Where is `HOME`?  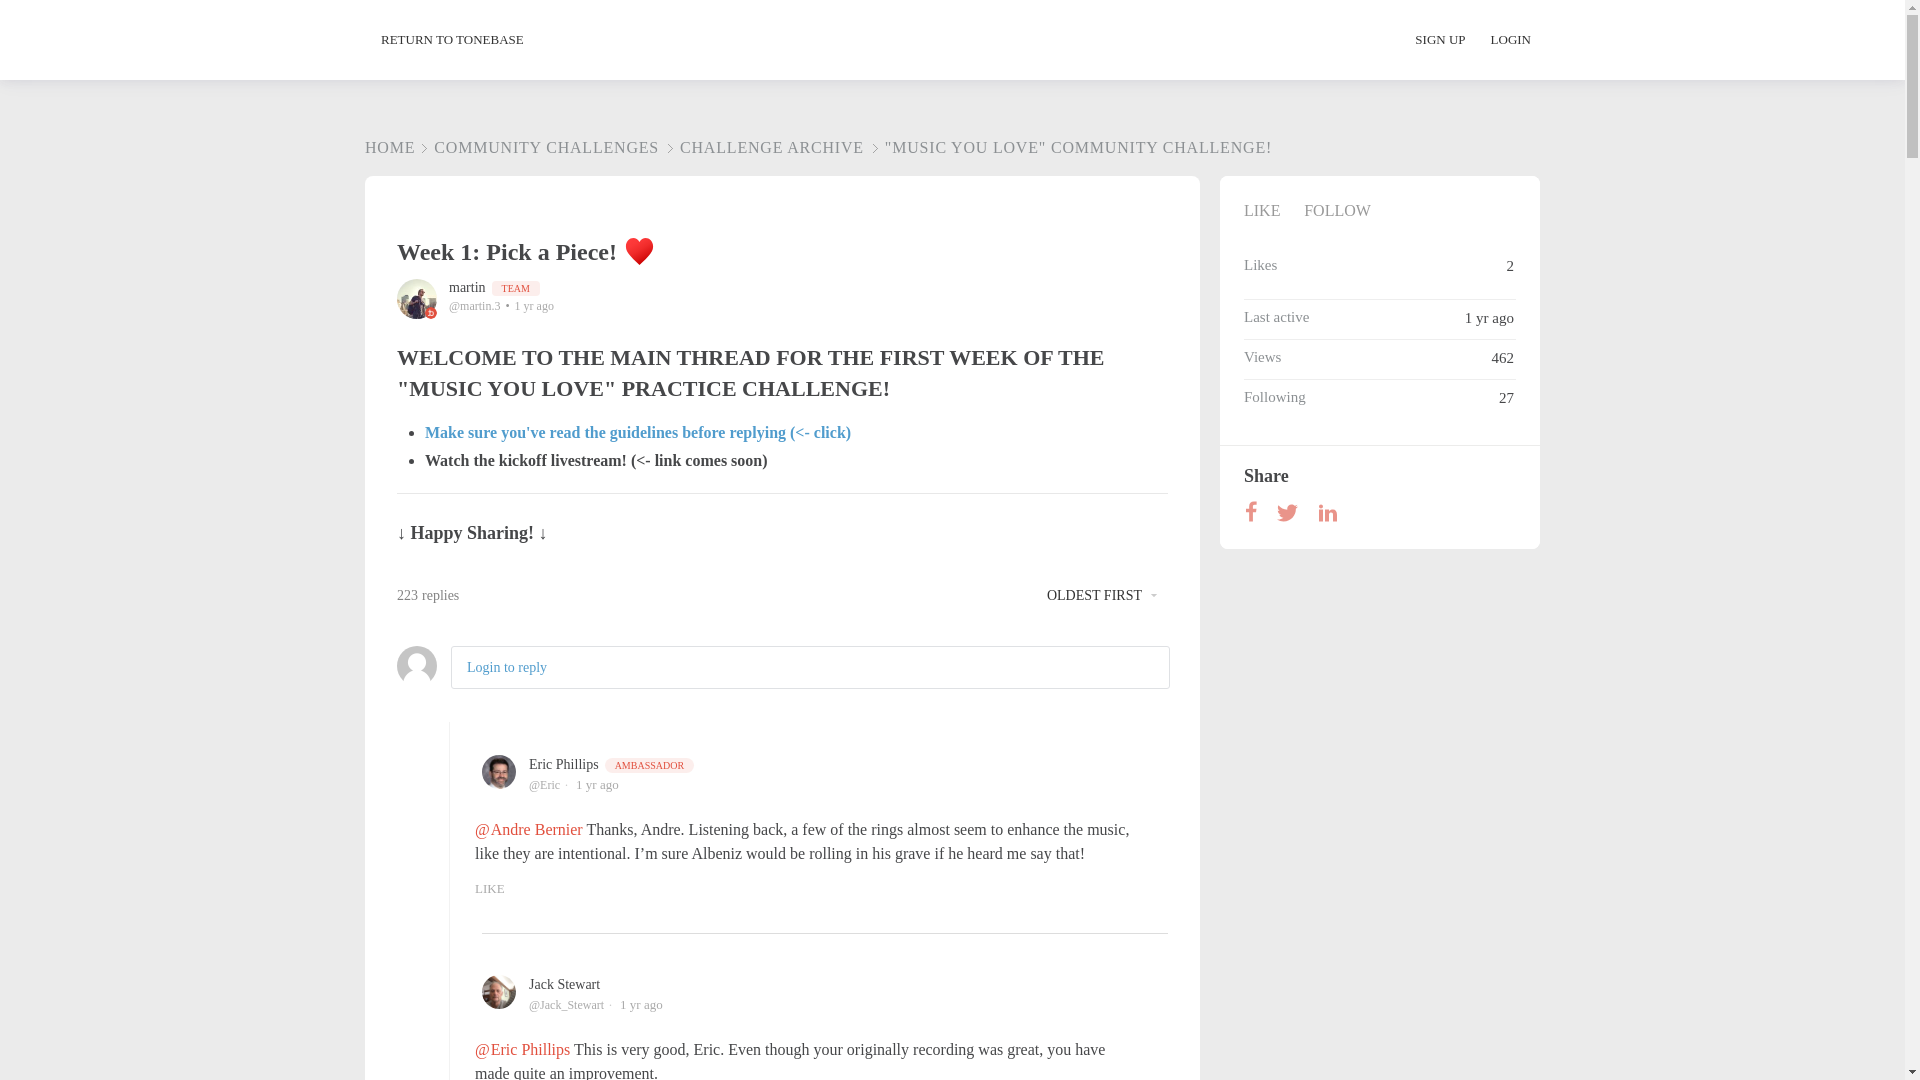 HOME is located at coordinates (389, 147).